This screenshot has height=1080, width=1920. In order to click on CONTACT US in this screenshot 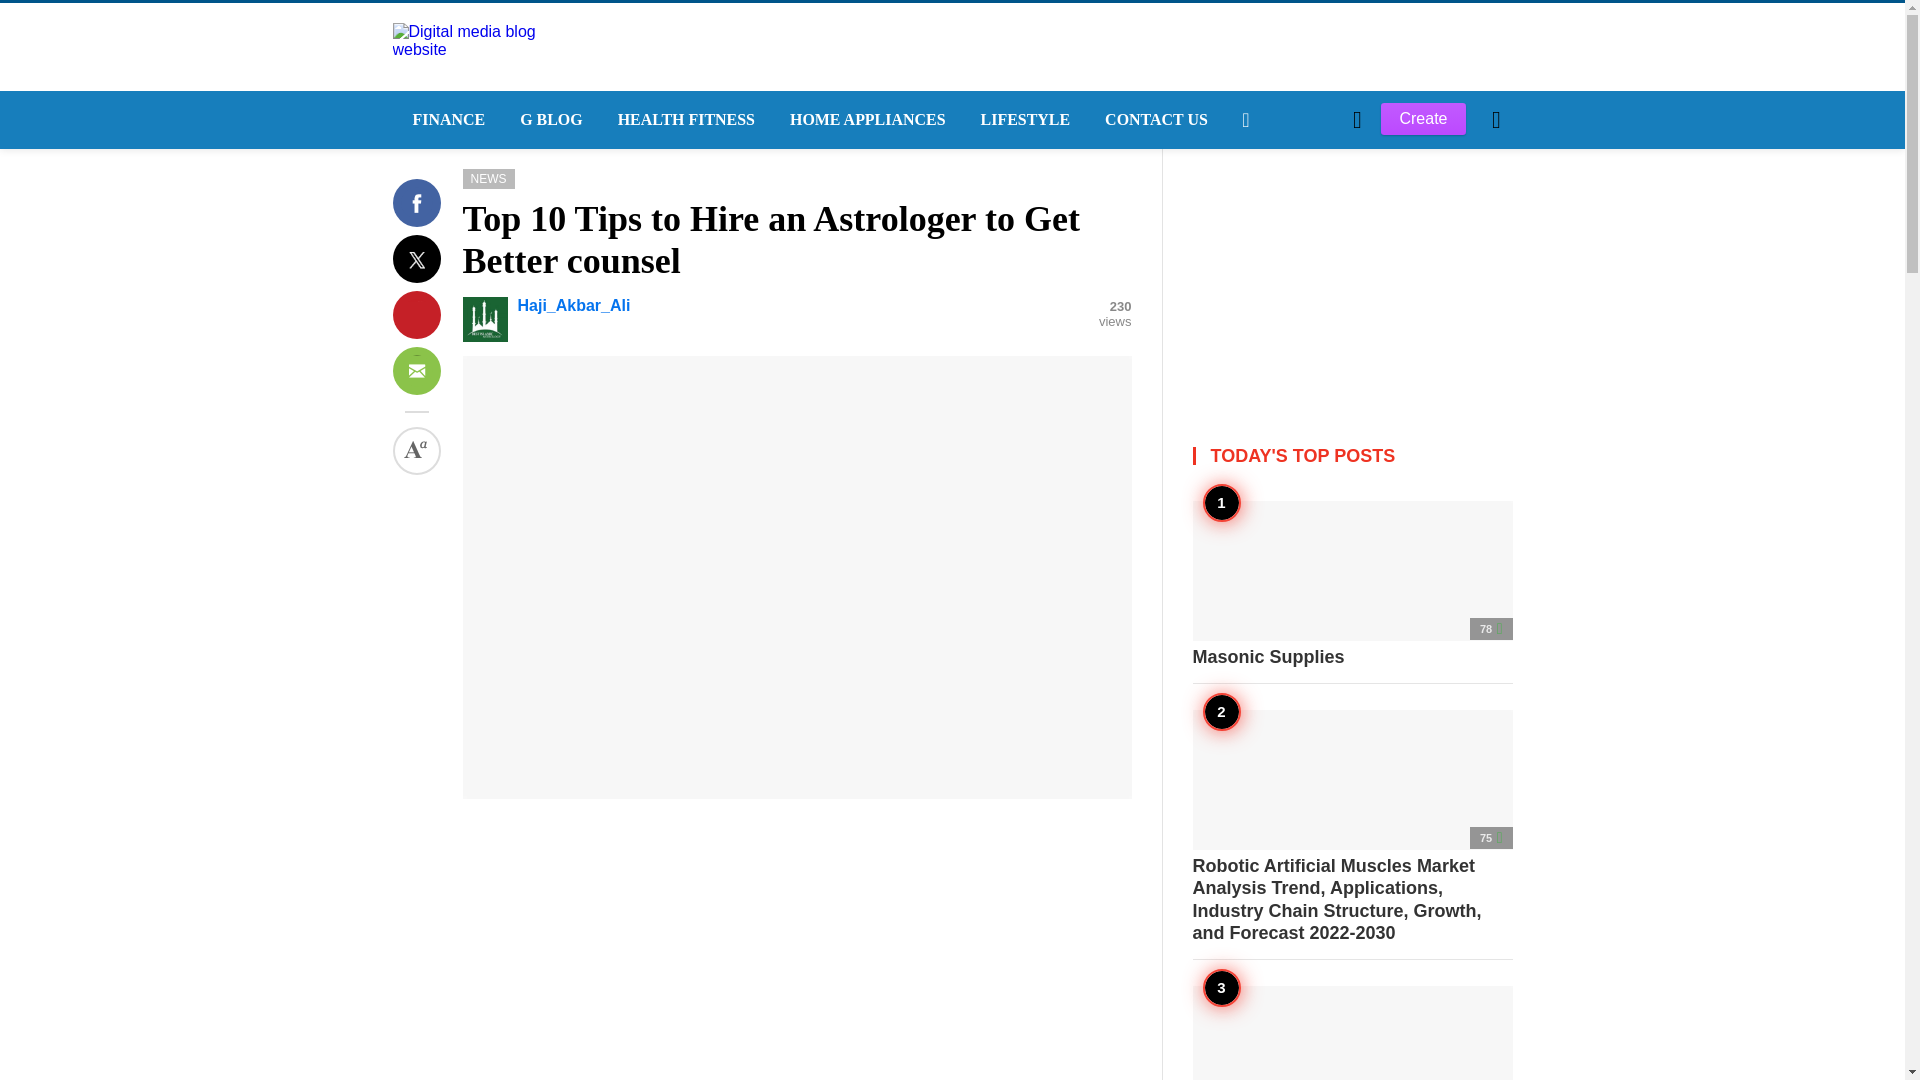, I will do `click(1154, 120)`.